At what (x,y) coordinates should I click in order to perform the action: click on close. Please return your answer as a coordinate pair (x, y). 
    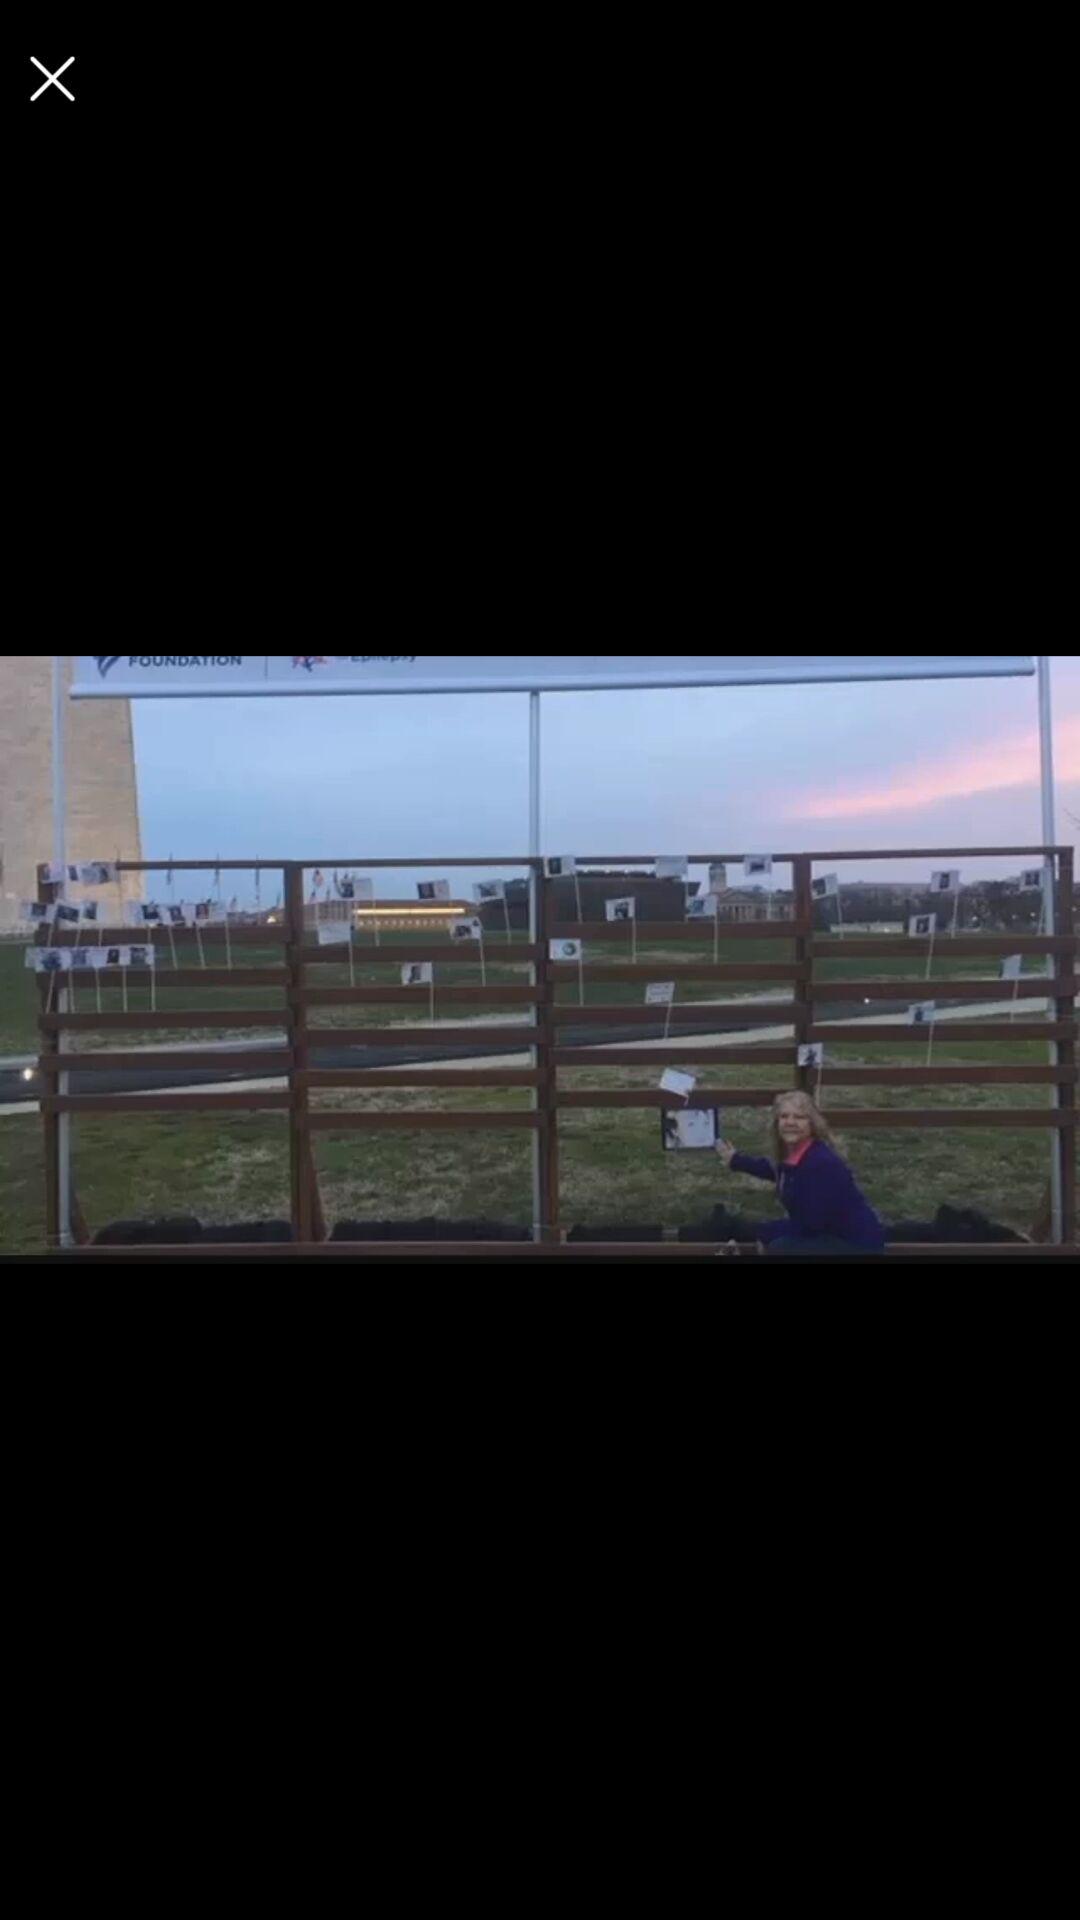
    Looking at the image, I should click on (52, 78).